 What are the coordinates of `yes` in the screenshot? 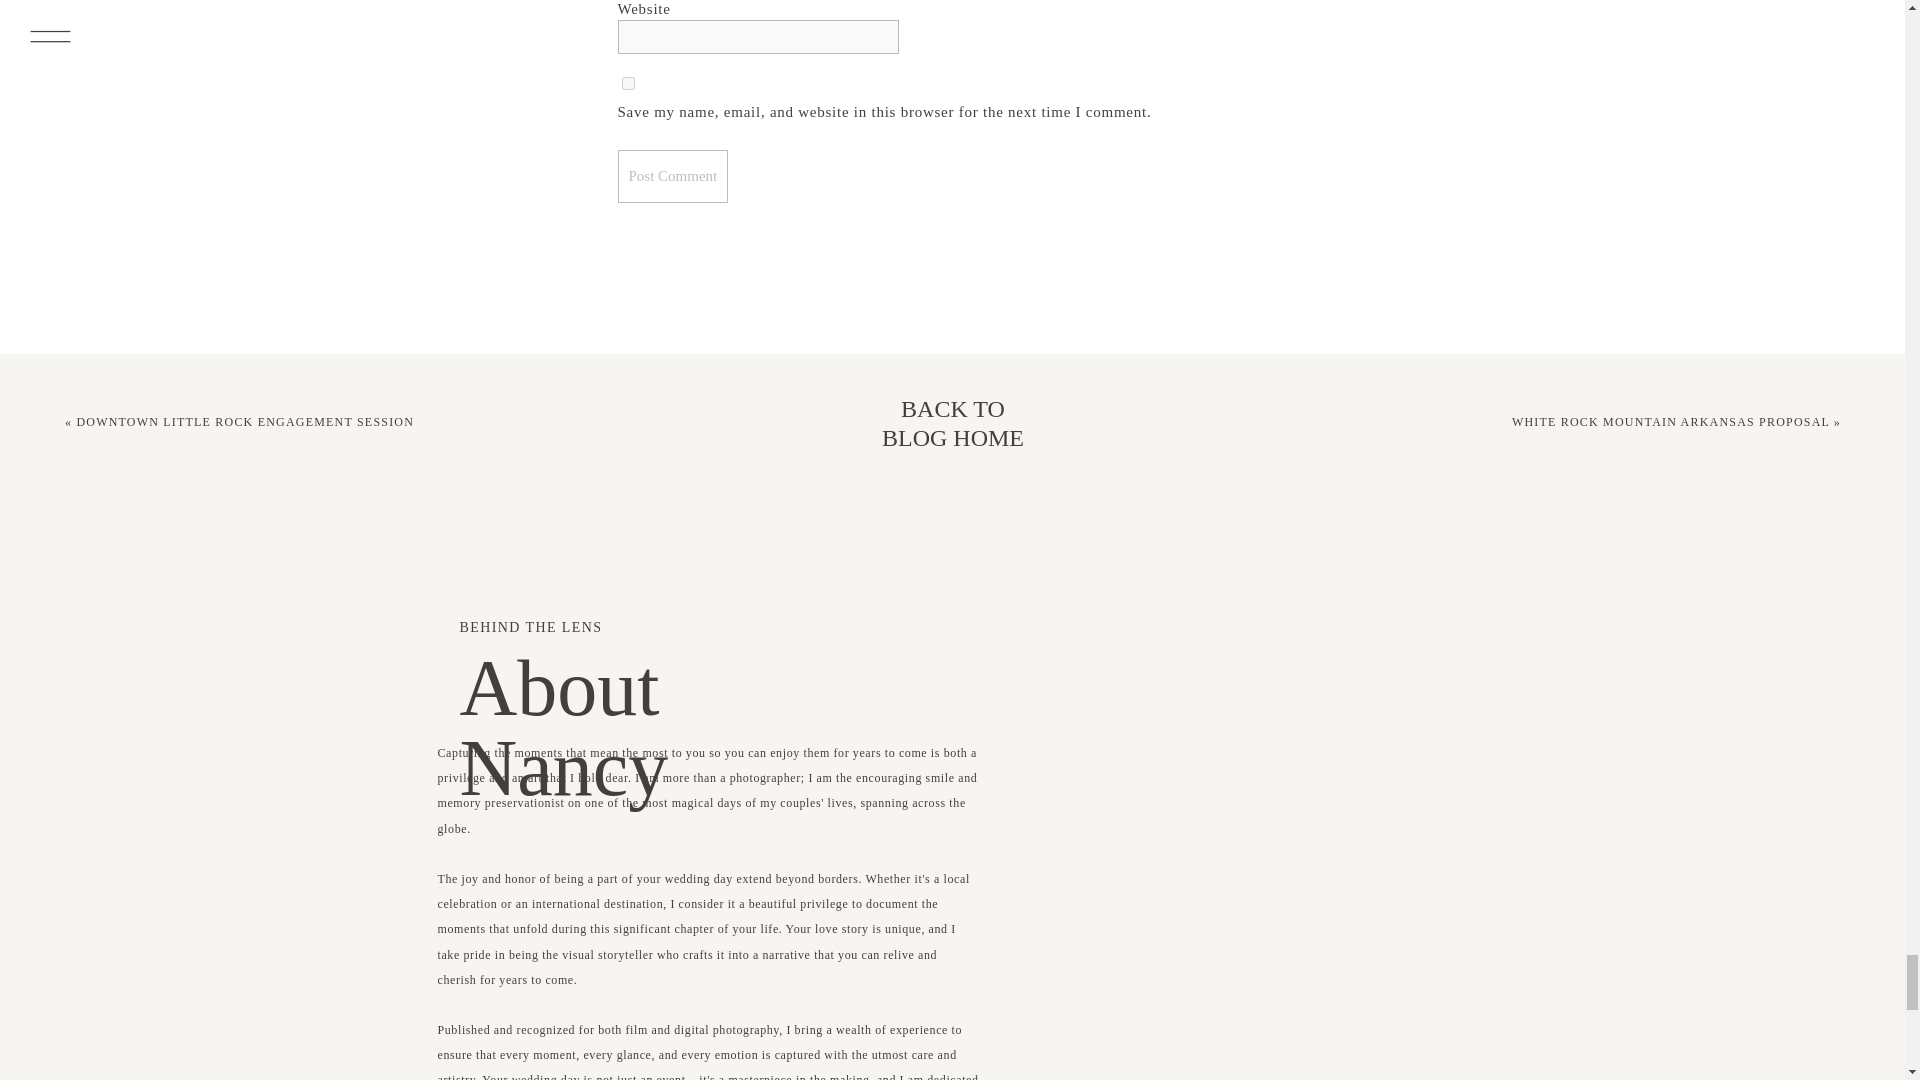 It's located at (628, 82).